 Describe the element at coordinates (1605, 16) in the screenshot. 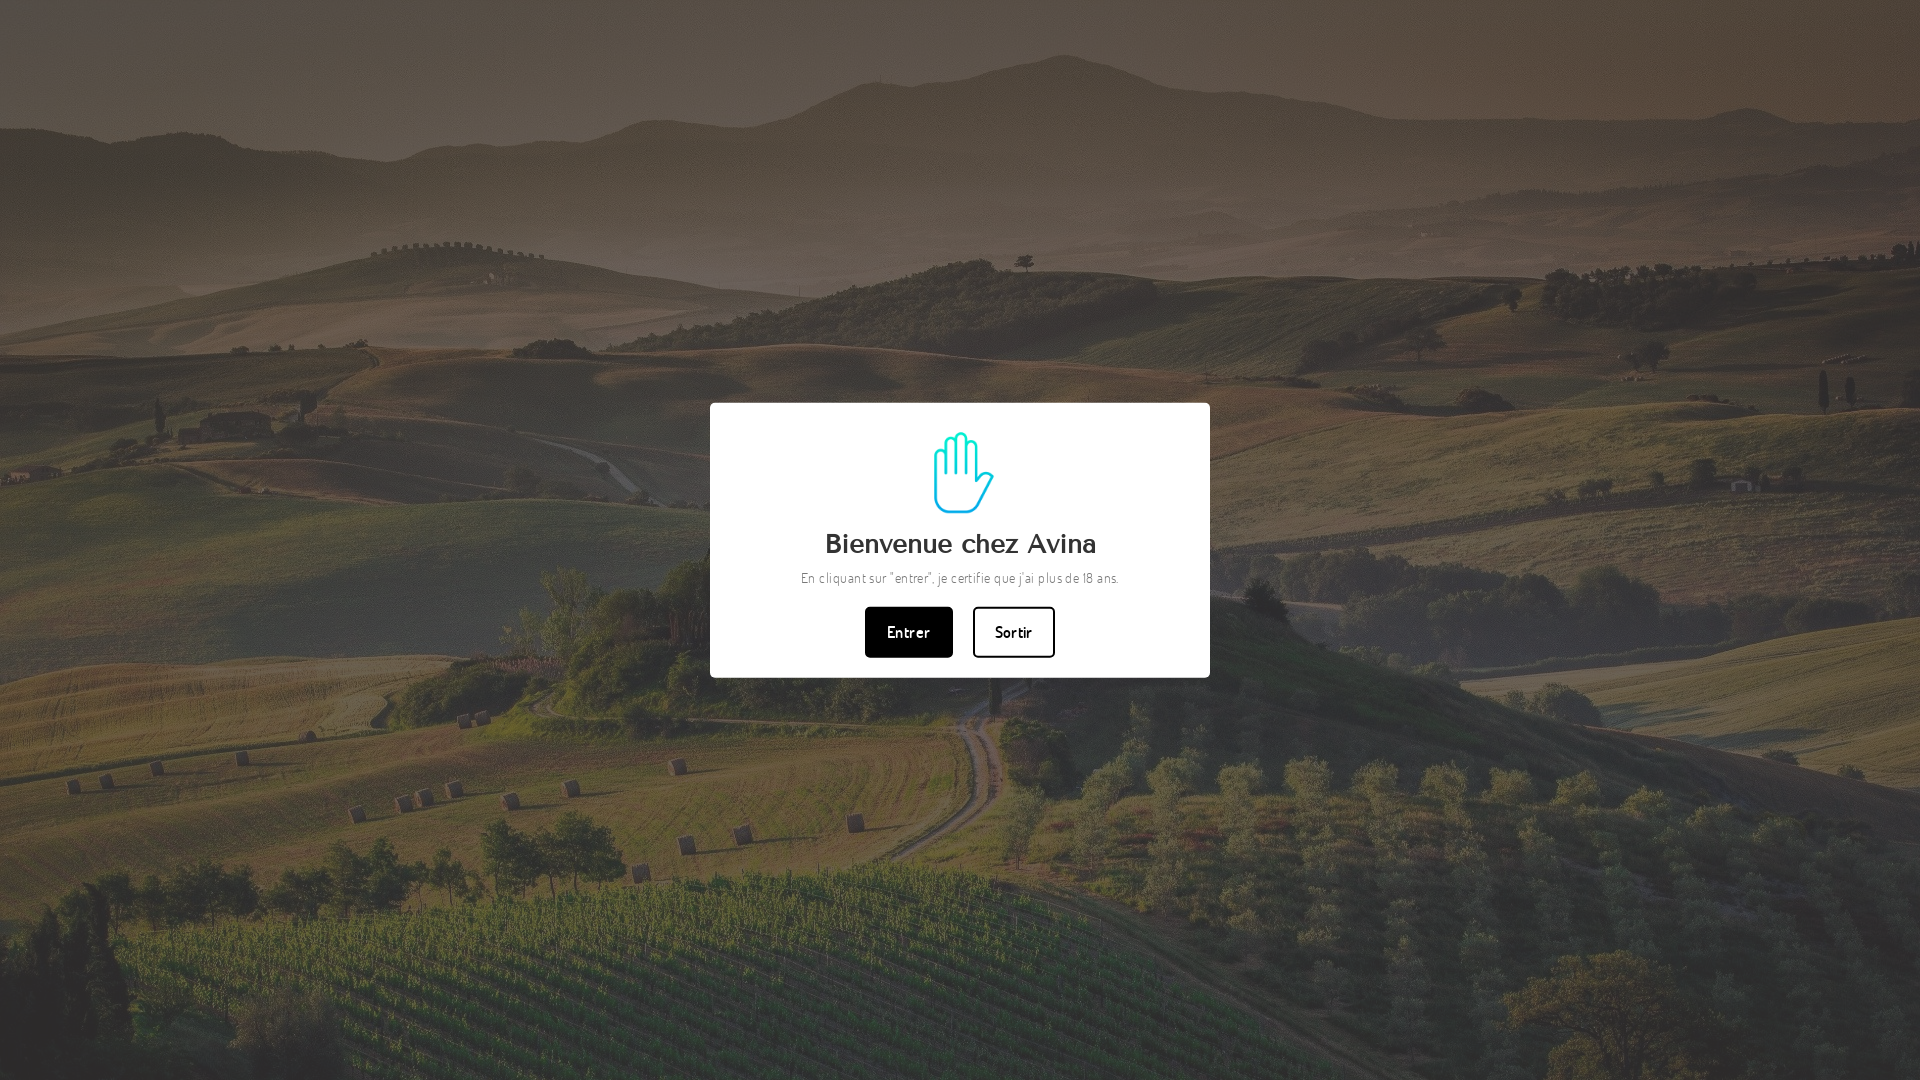

I see `Facebook` at that location.